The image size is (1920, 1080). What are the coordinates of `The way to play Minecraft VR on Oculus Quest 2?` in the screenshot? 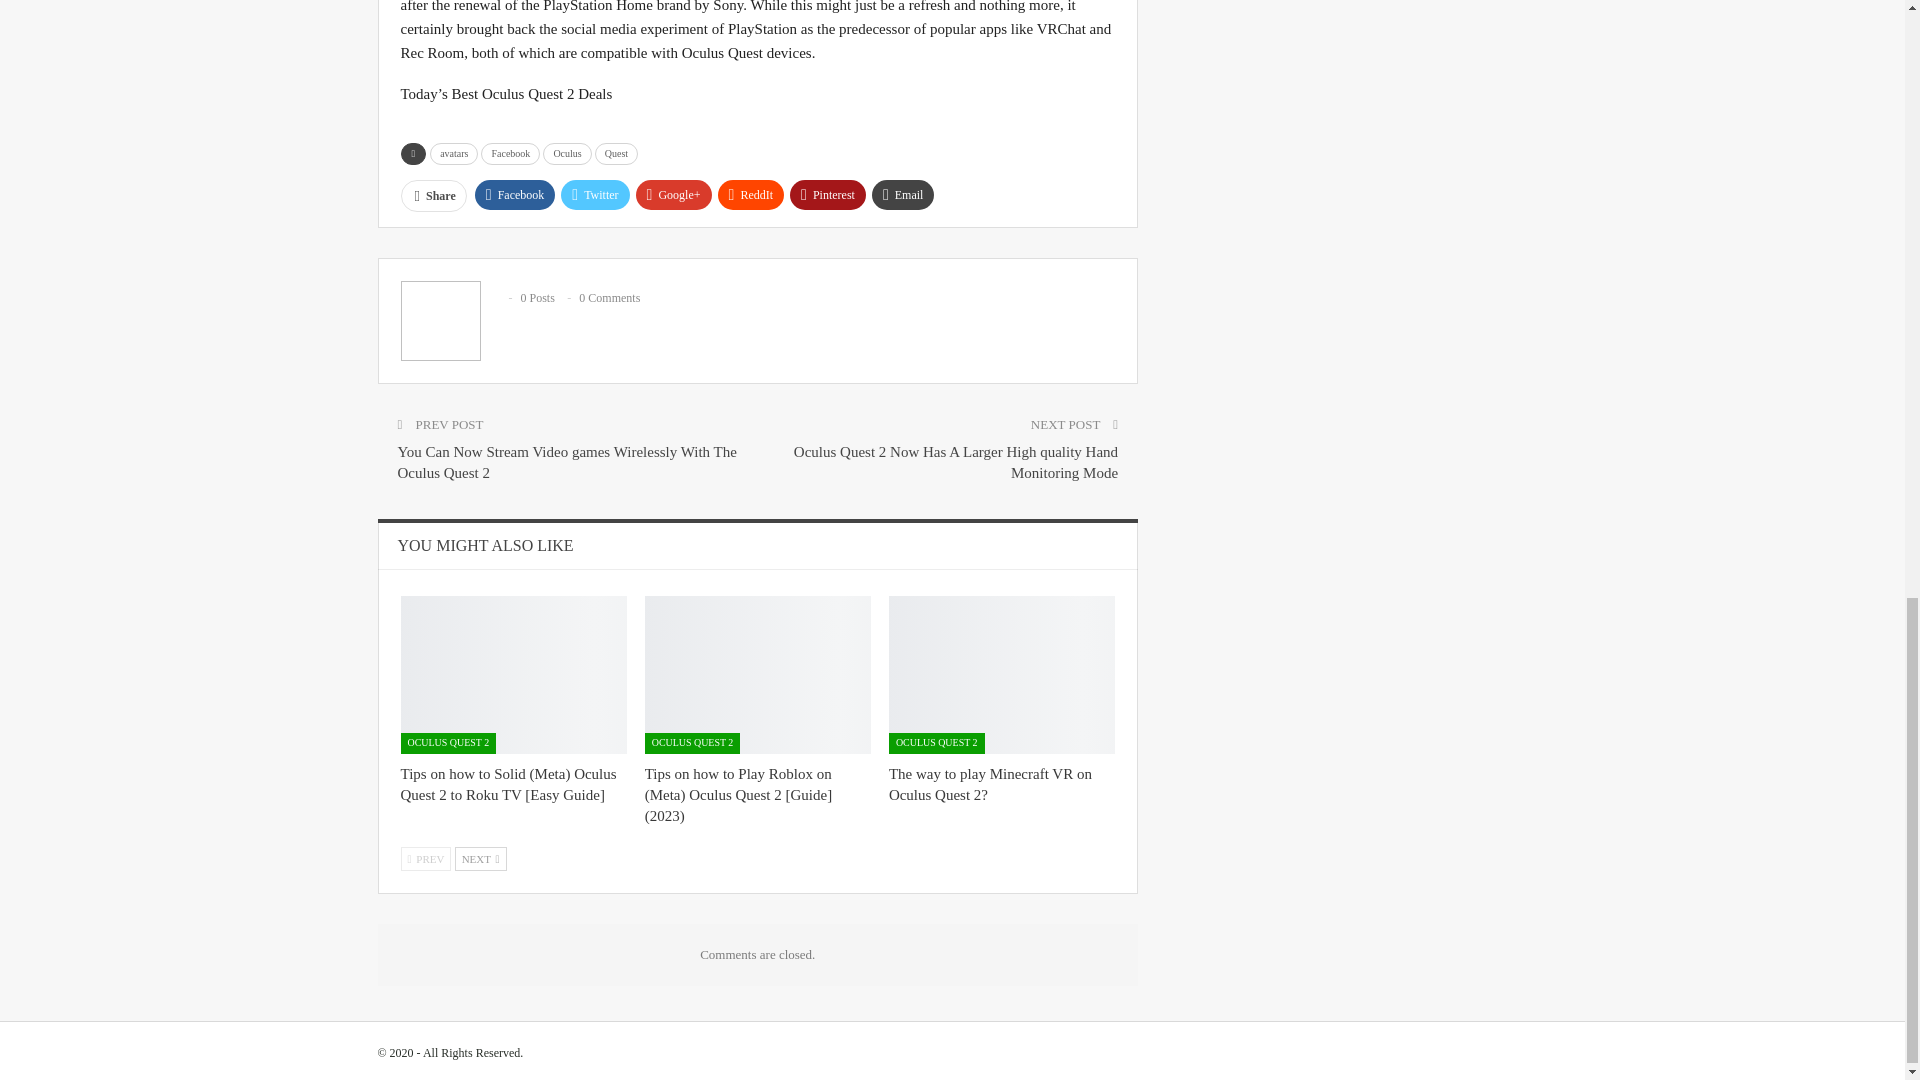 It's located at (990, 784).